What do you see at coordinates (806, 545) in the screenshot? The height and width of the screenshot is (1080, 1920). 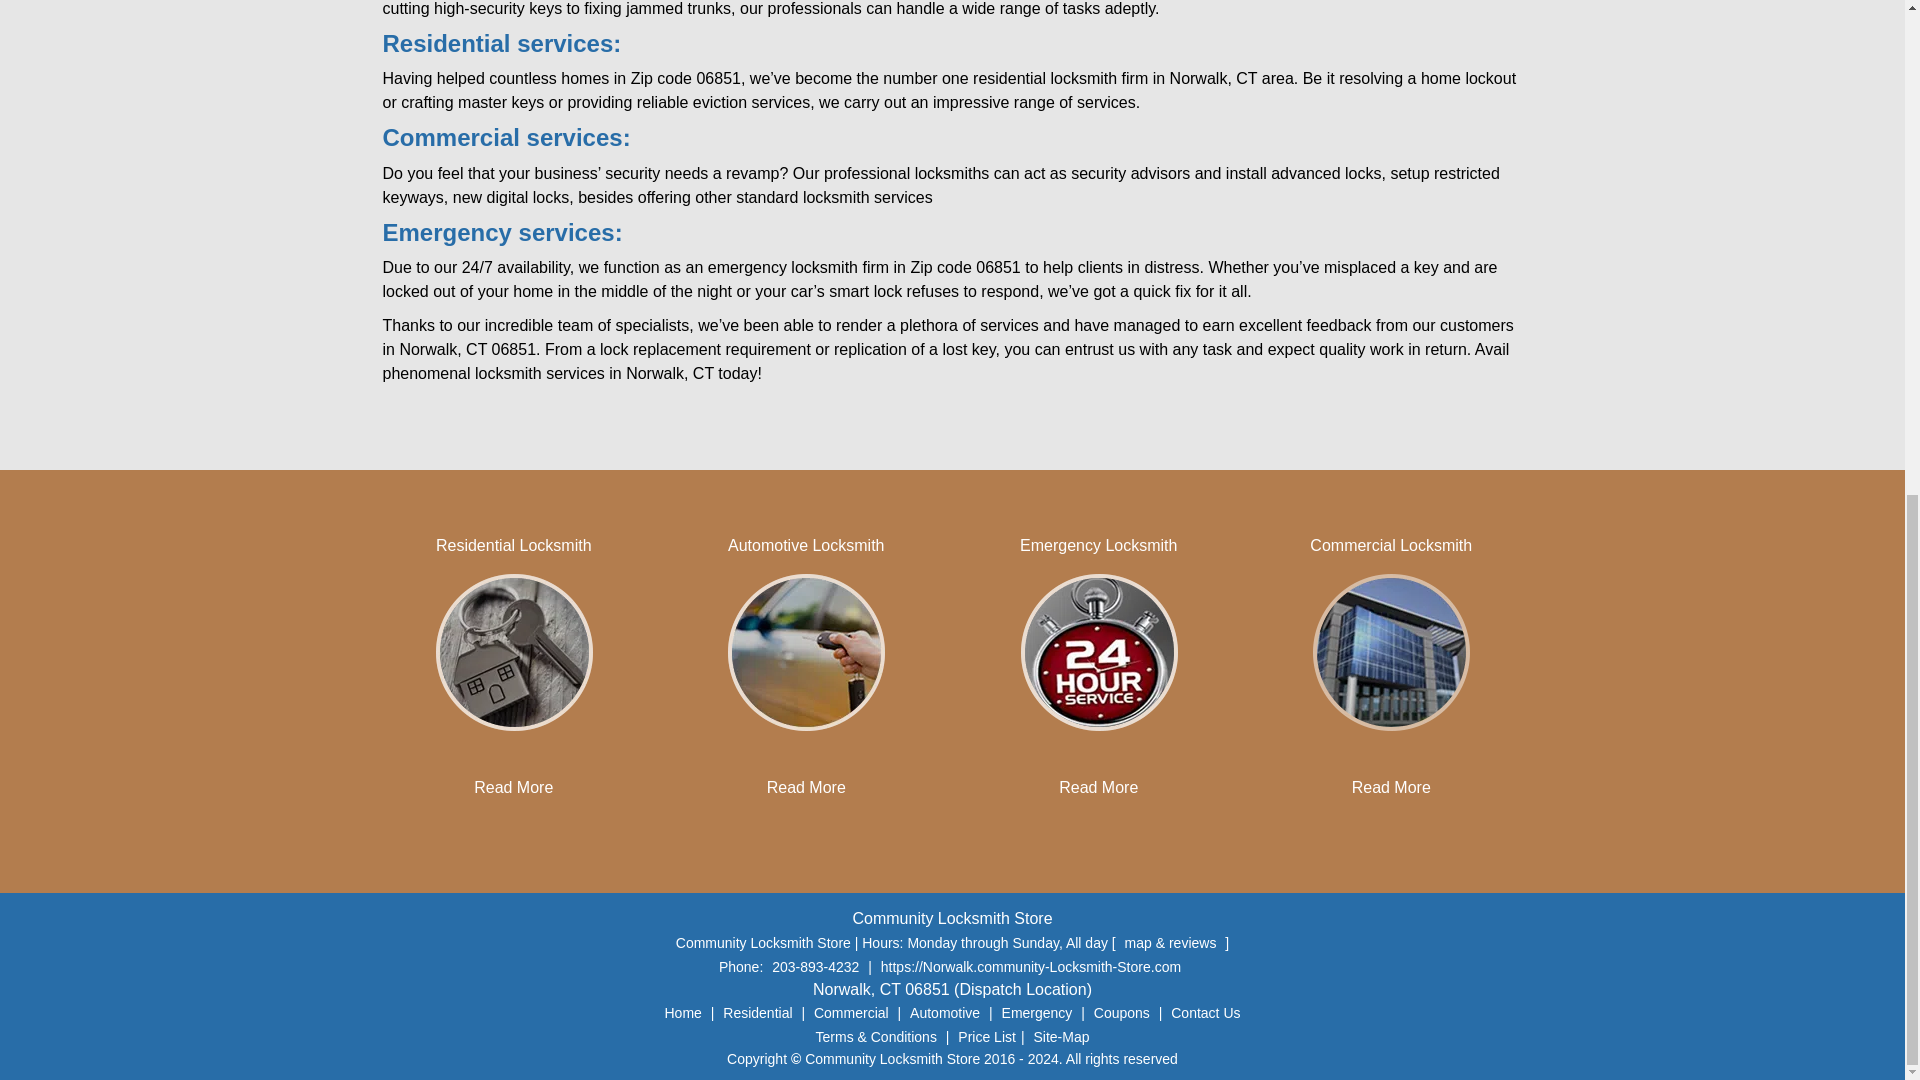 I see `Automotive Locksmith` at bounding box center [806, 545].